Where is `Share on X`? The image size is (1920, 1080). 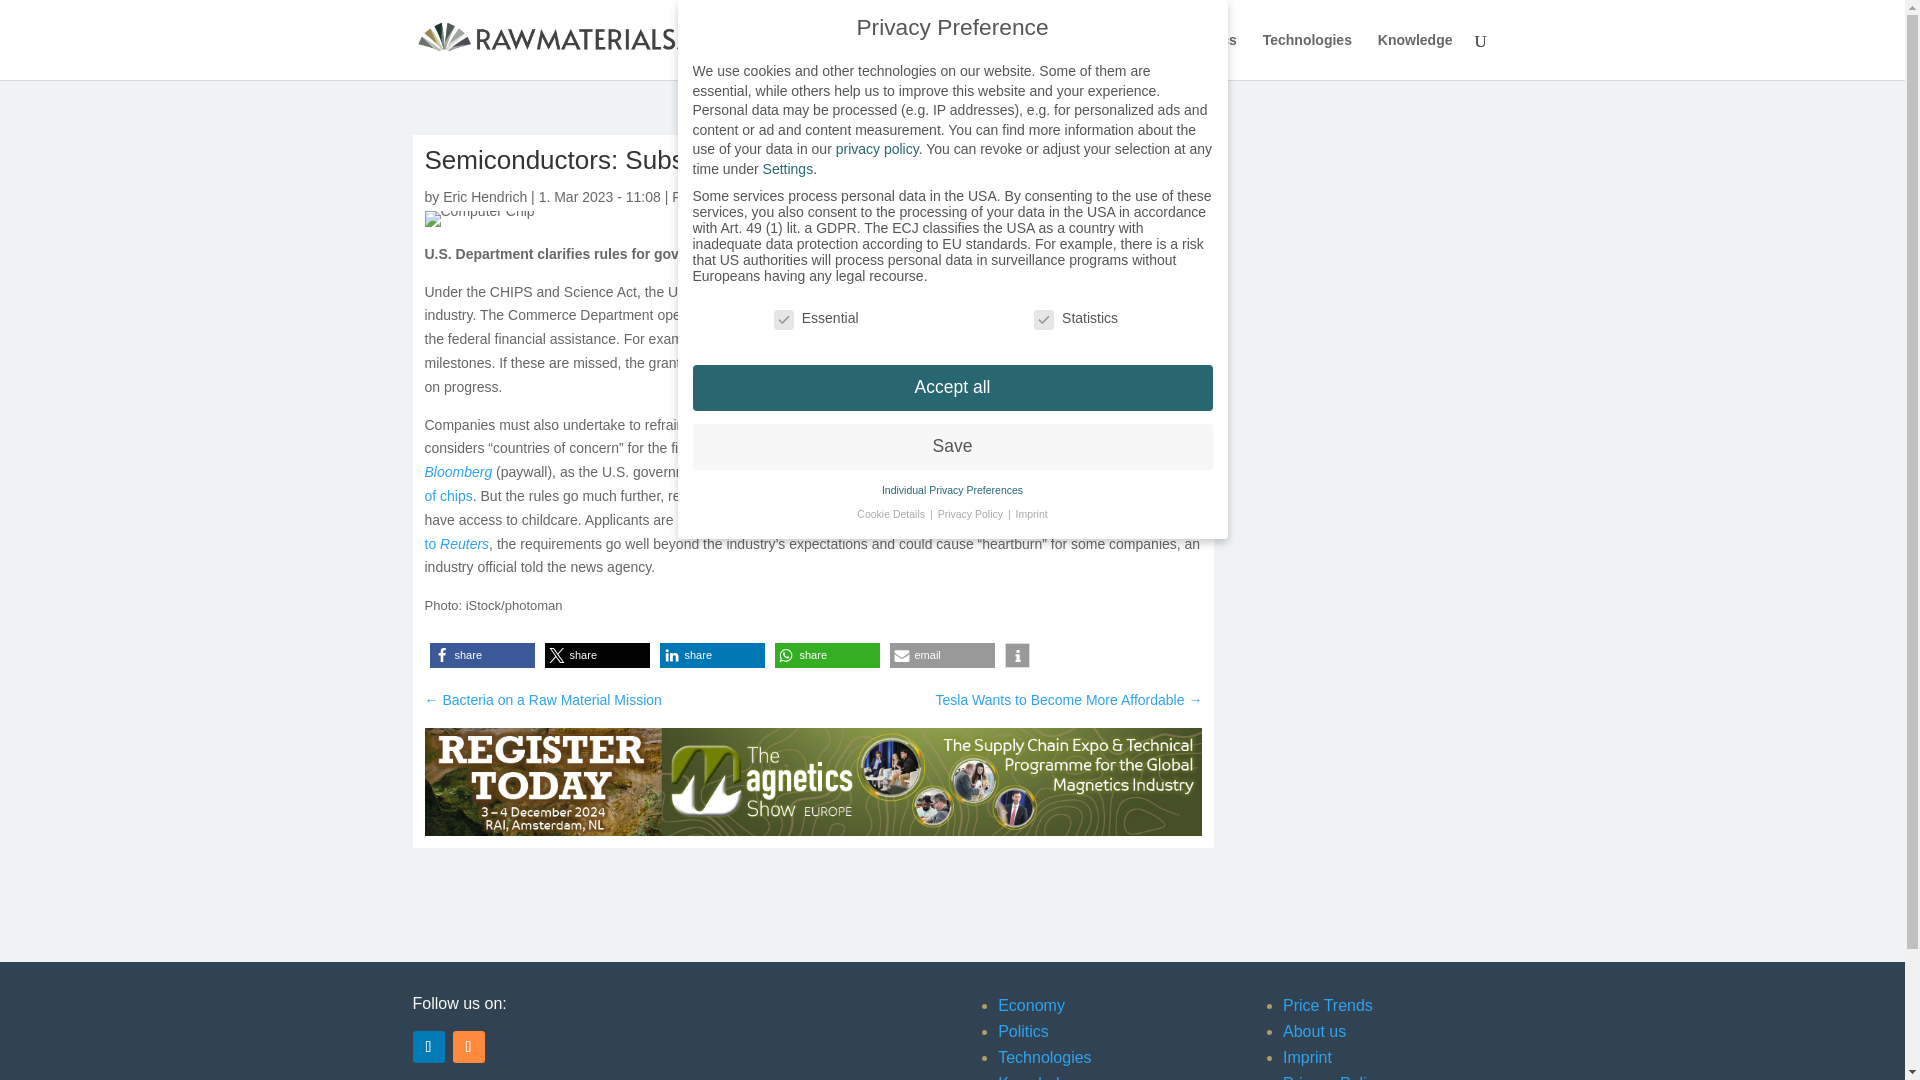
Share on X is located at coordinates (596, 655).